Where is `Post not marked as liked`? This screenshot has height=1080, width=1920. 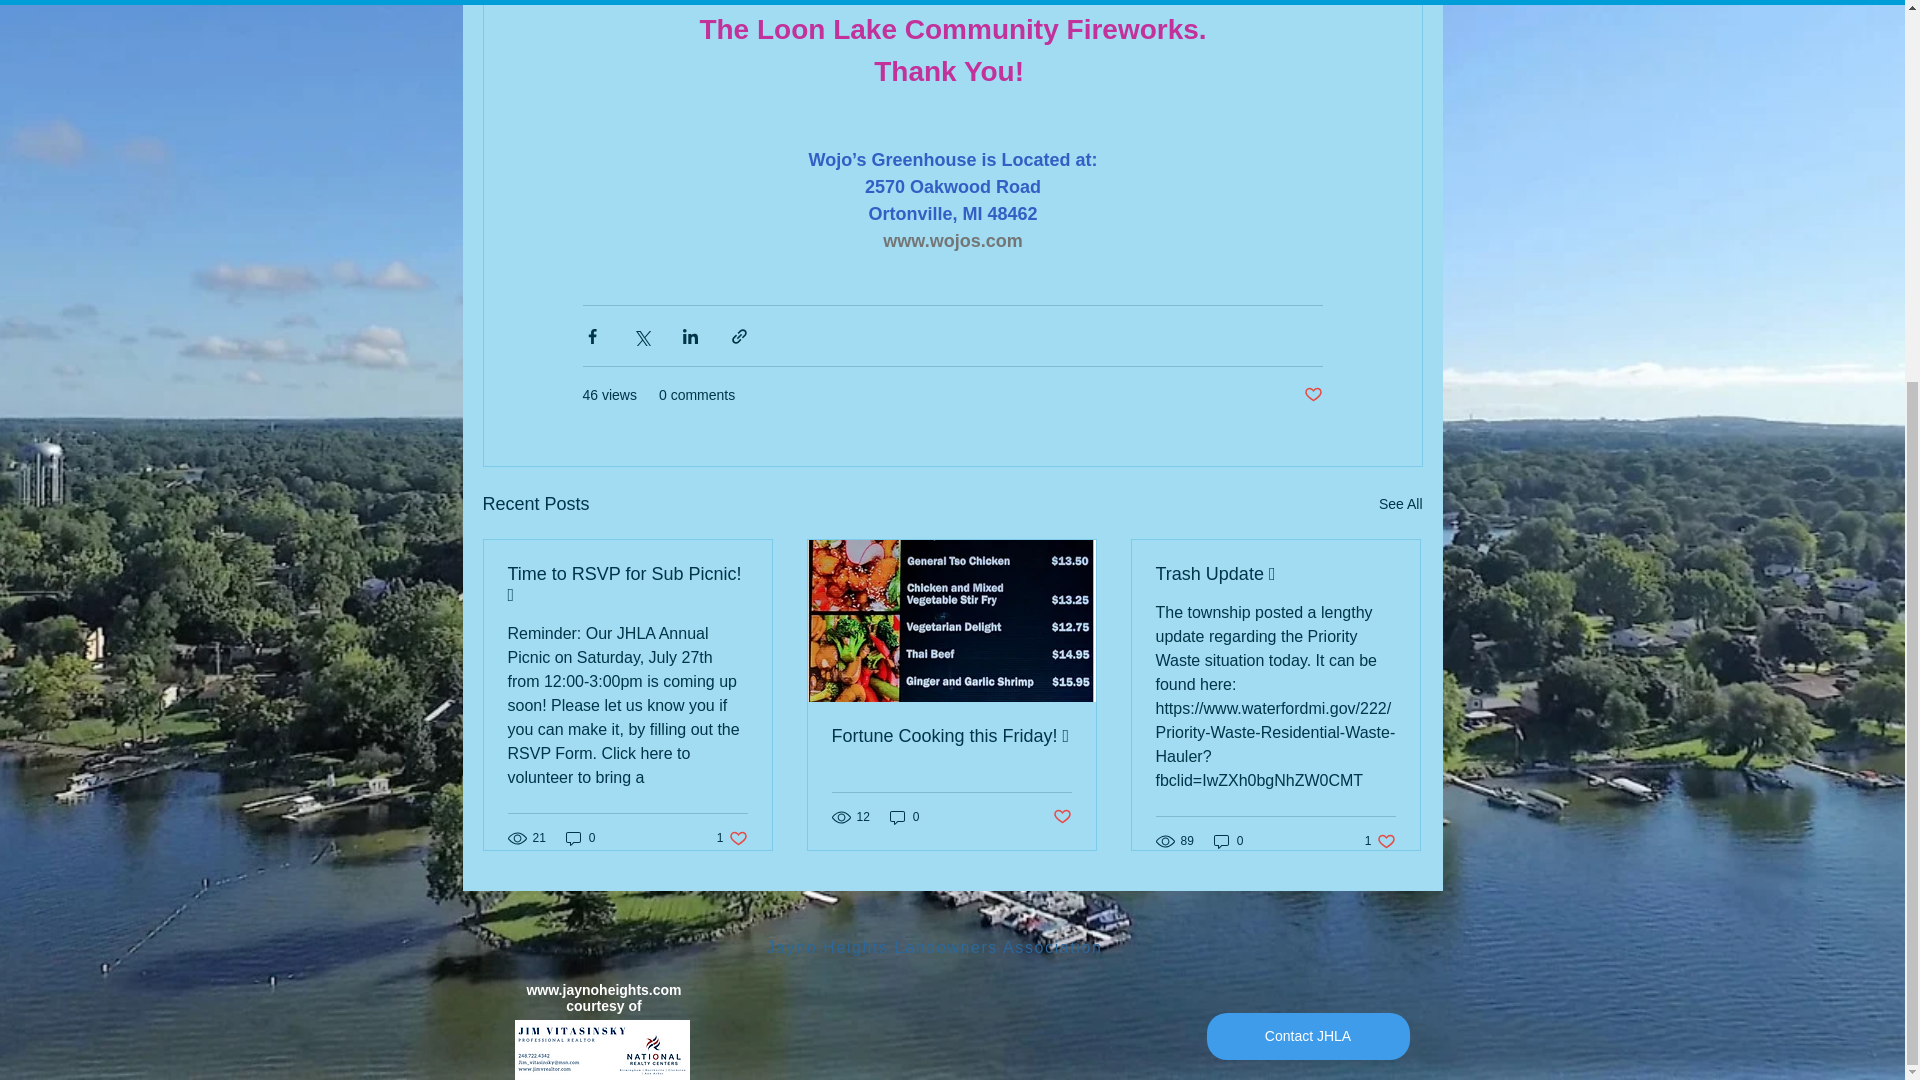 Post not marked as liked is located at coordinates (604, 989).